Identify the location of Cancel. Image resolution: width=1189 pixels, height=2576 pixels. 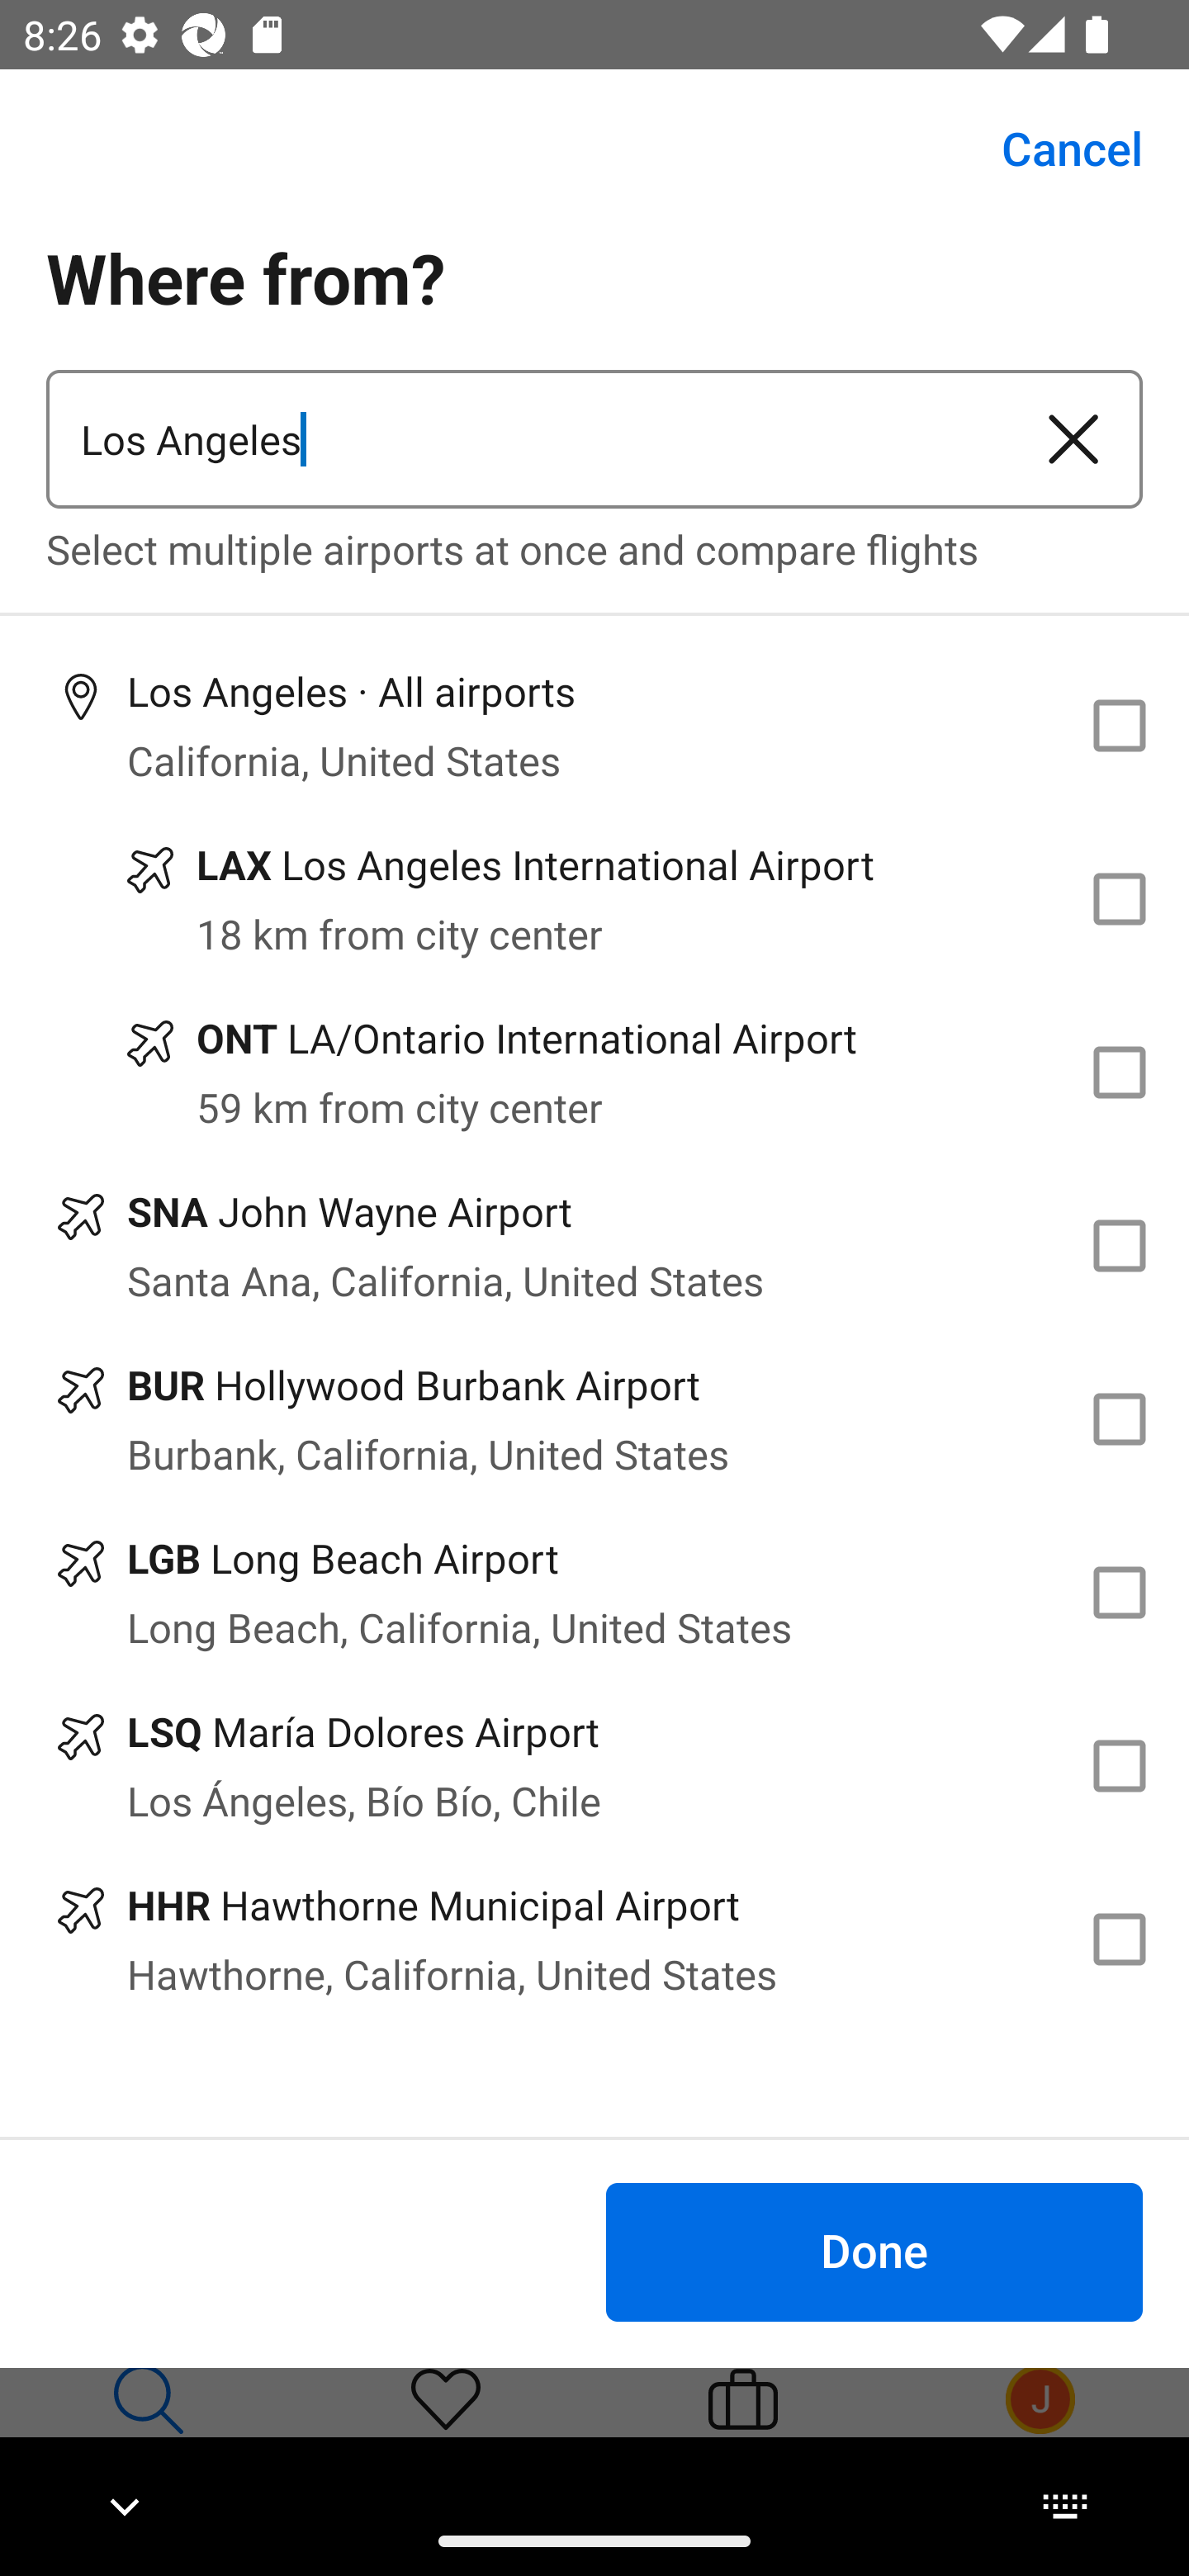
(1054, 149).